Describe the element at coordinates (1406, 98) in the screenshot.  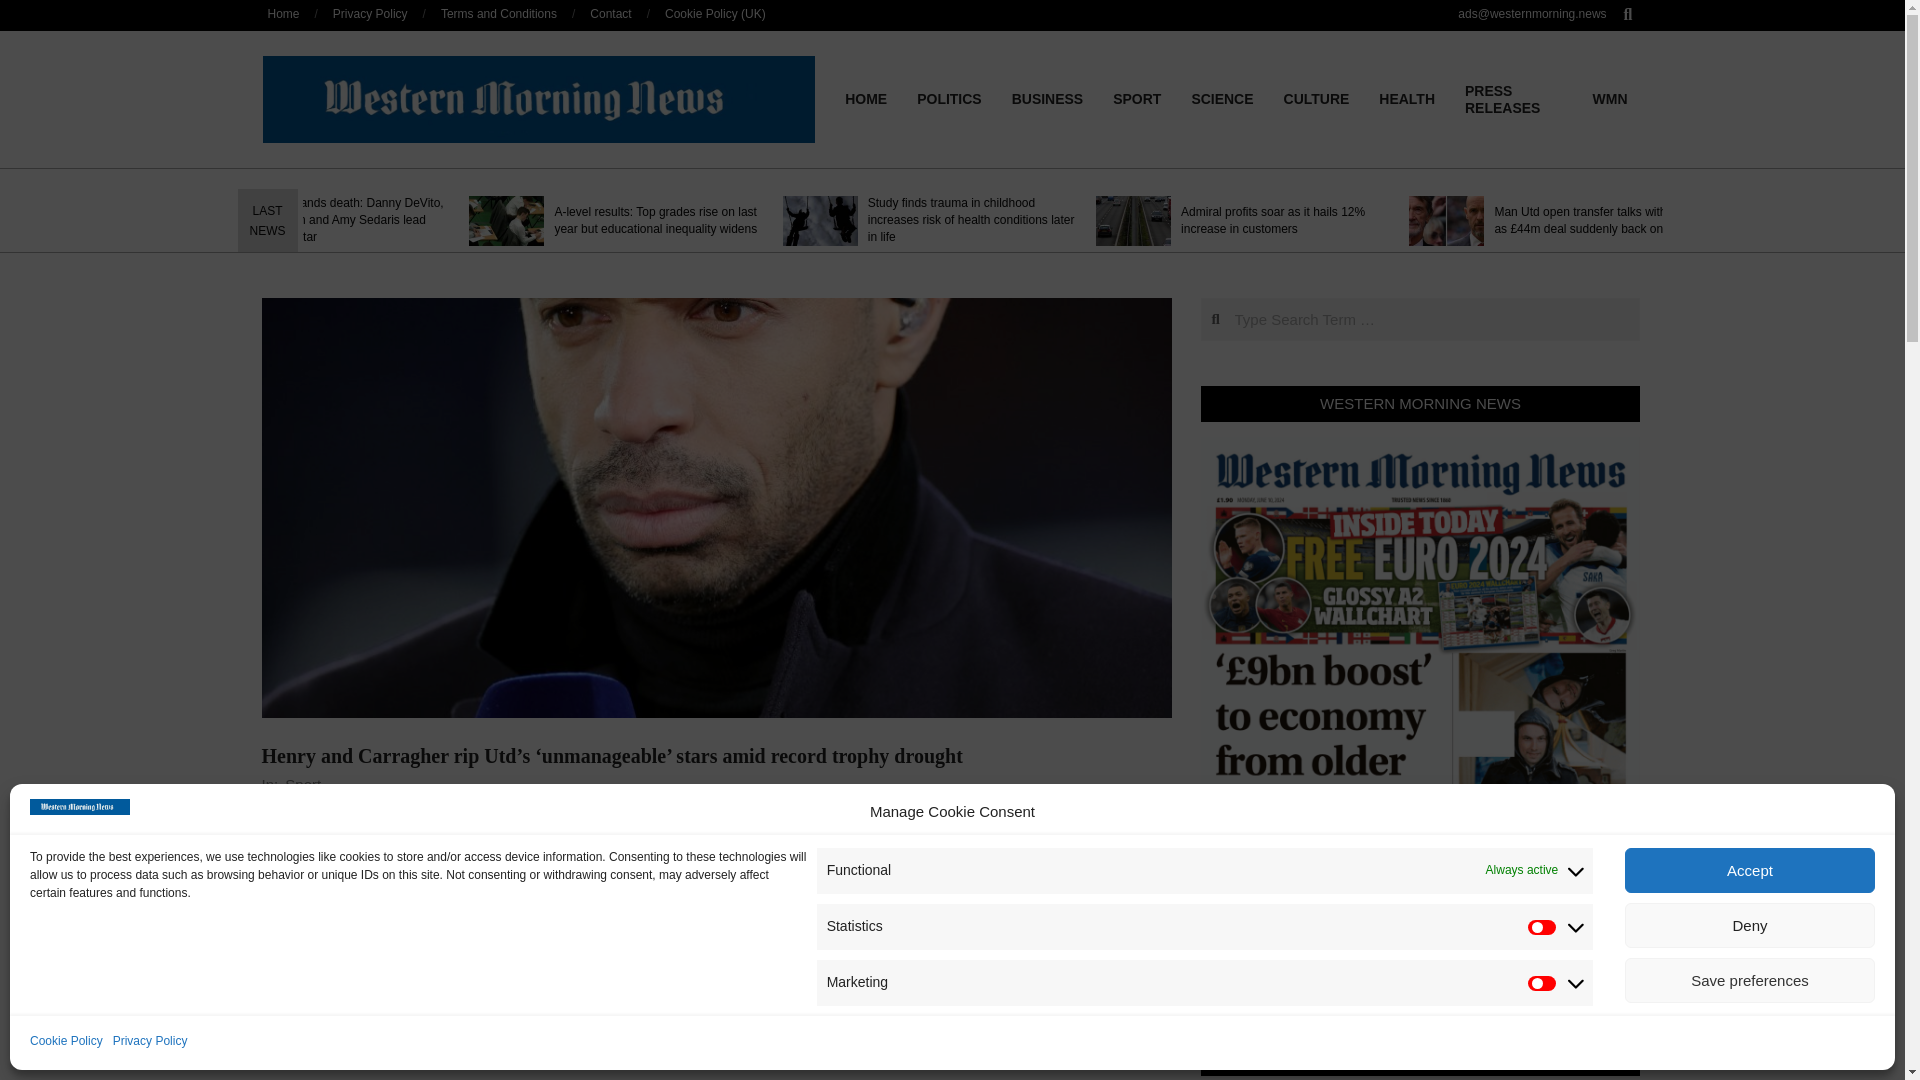
I see `HEALTH` at that location.